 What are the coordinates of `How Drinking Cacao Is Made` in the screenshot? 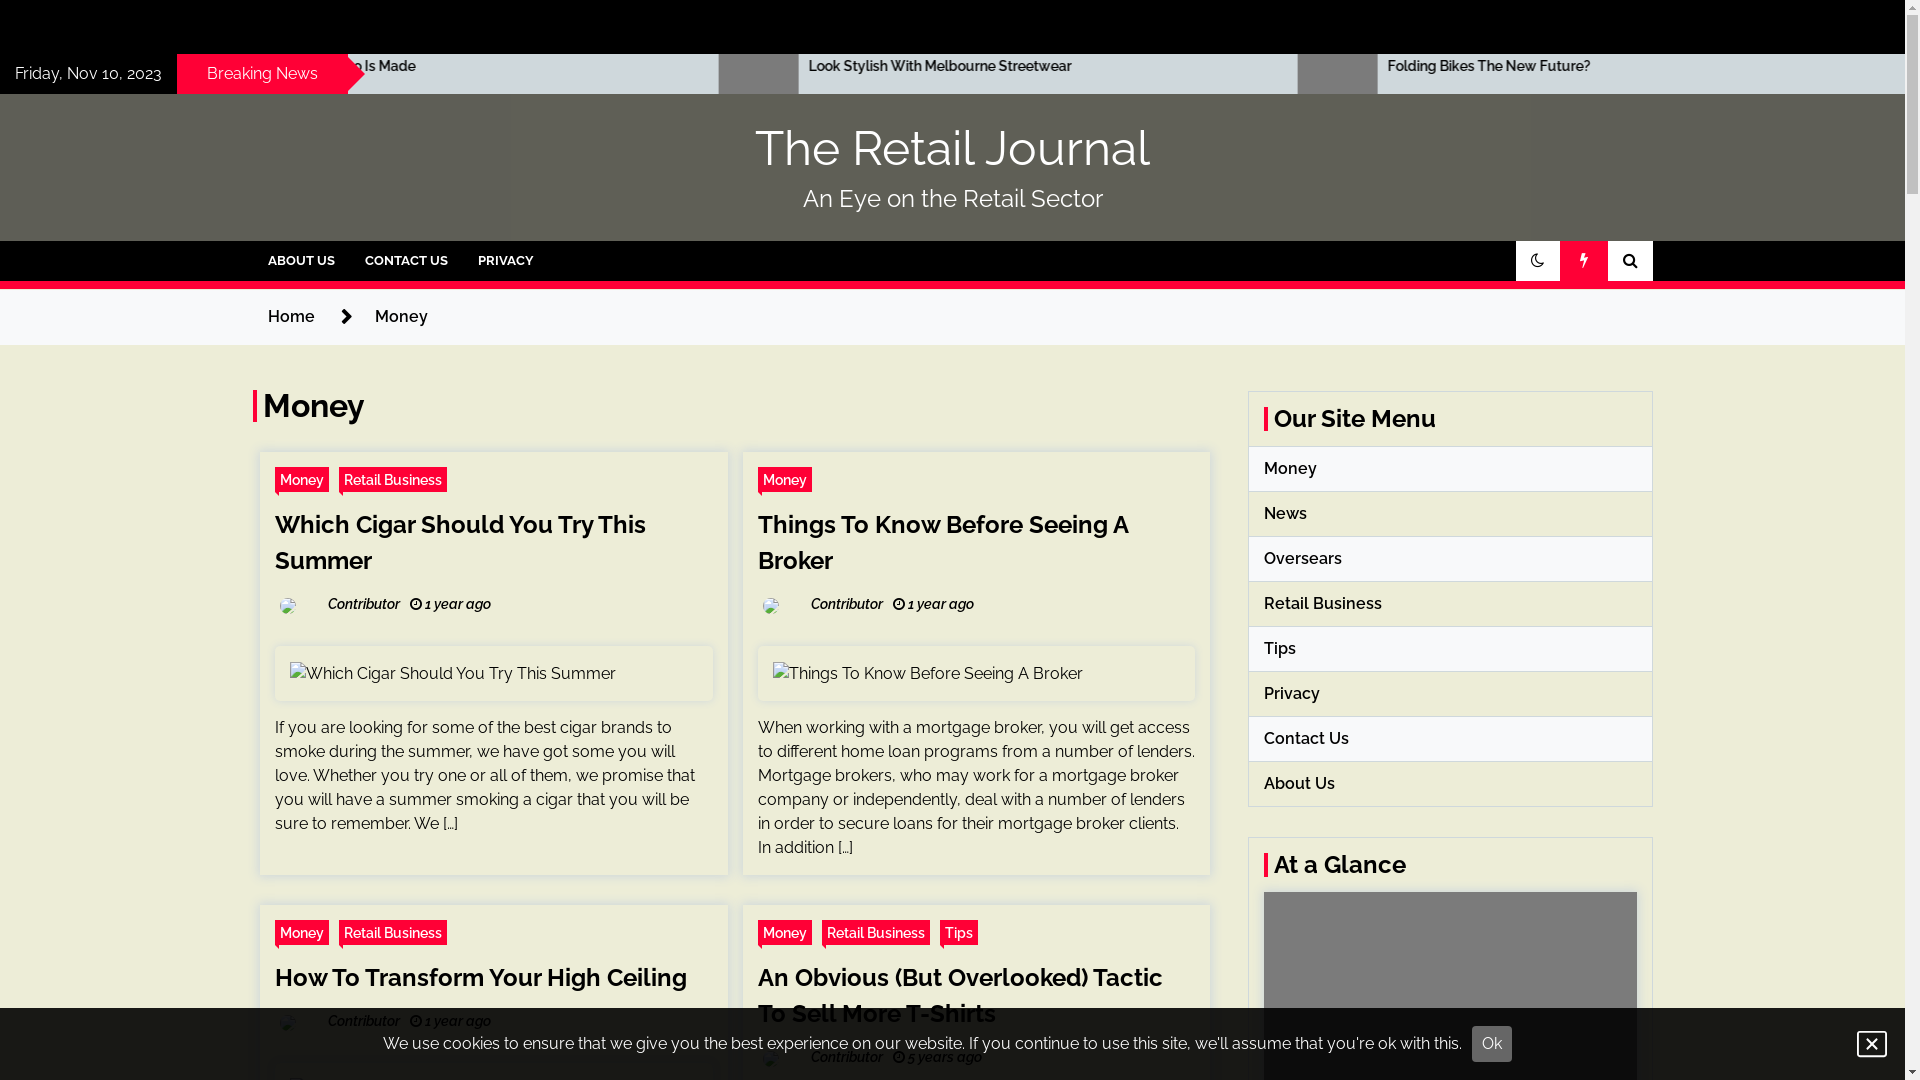 It's located at (902, 66).